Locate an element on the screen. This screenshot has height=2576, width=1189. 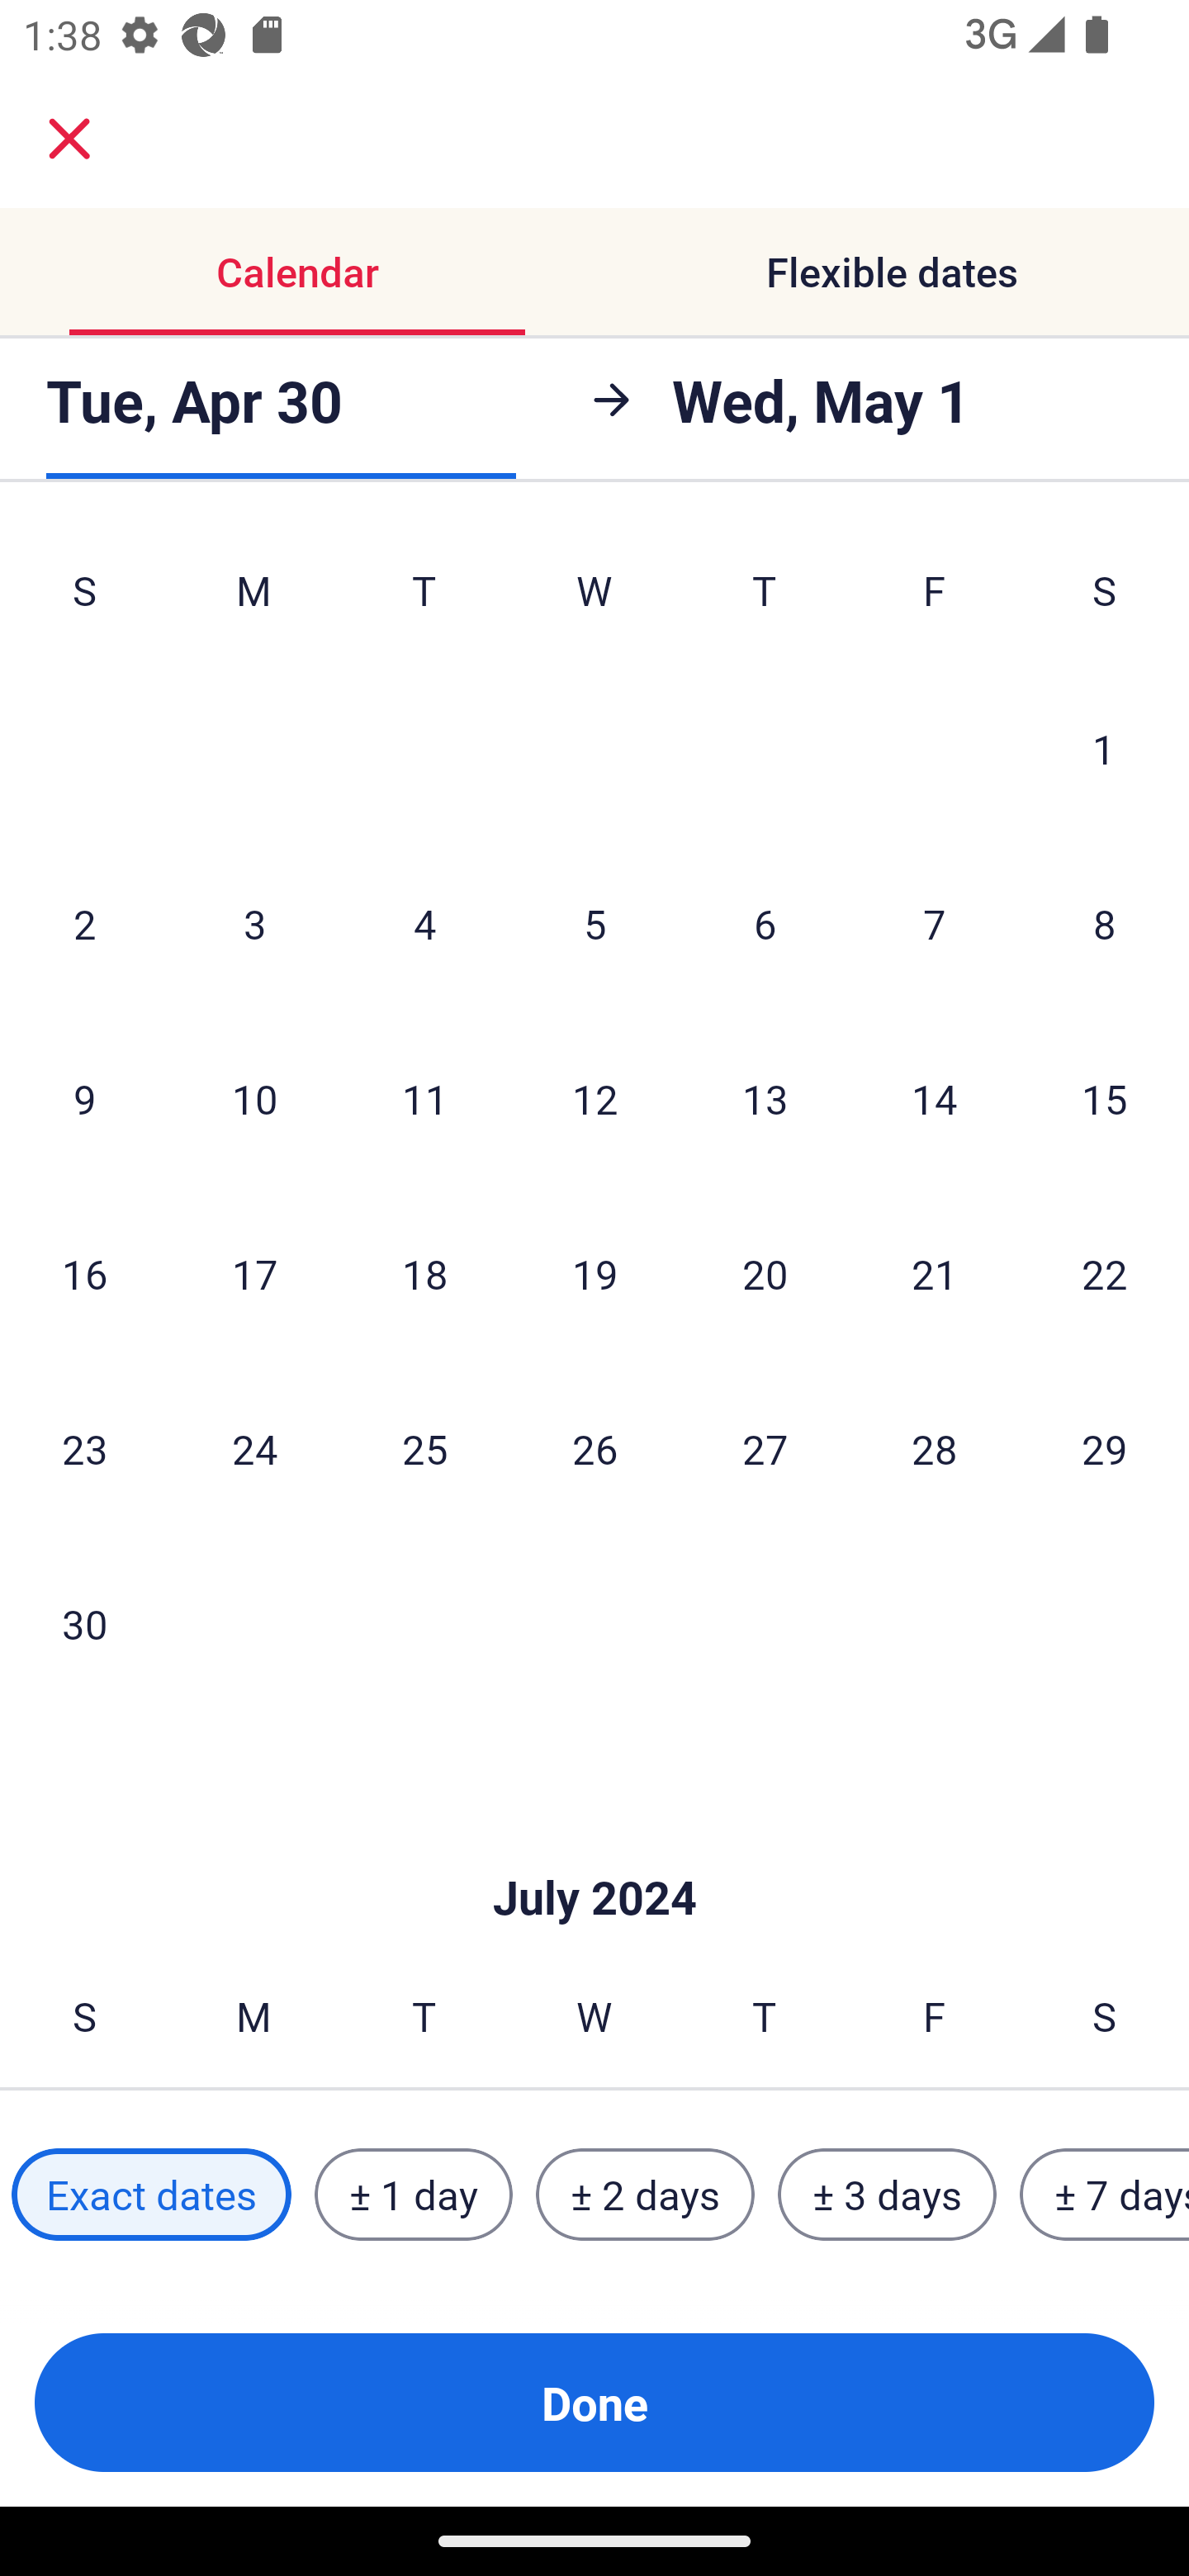
± 2 days is located at coordinates (646, 2195).